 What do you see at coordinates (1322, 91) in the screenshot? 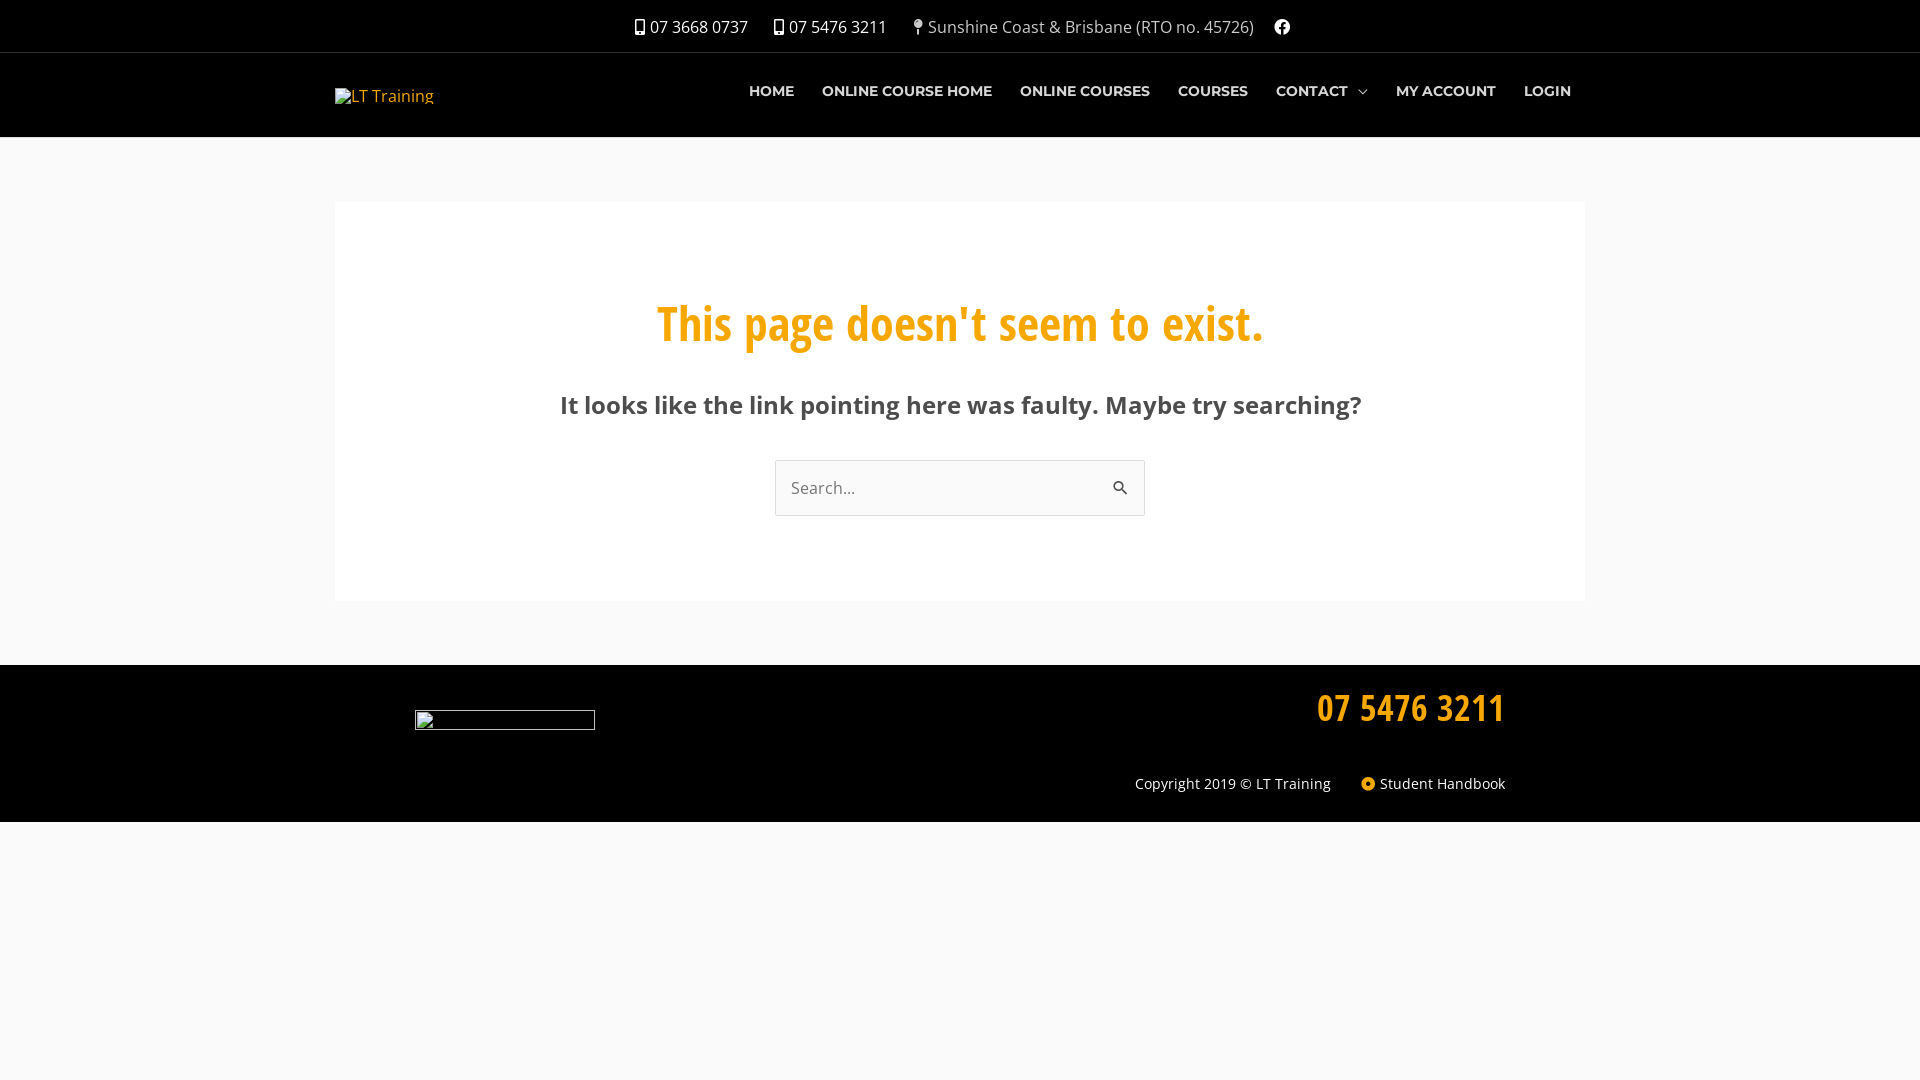
I see `CONTACT` at bounding box center [1322, 91].